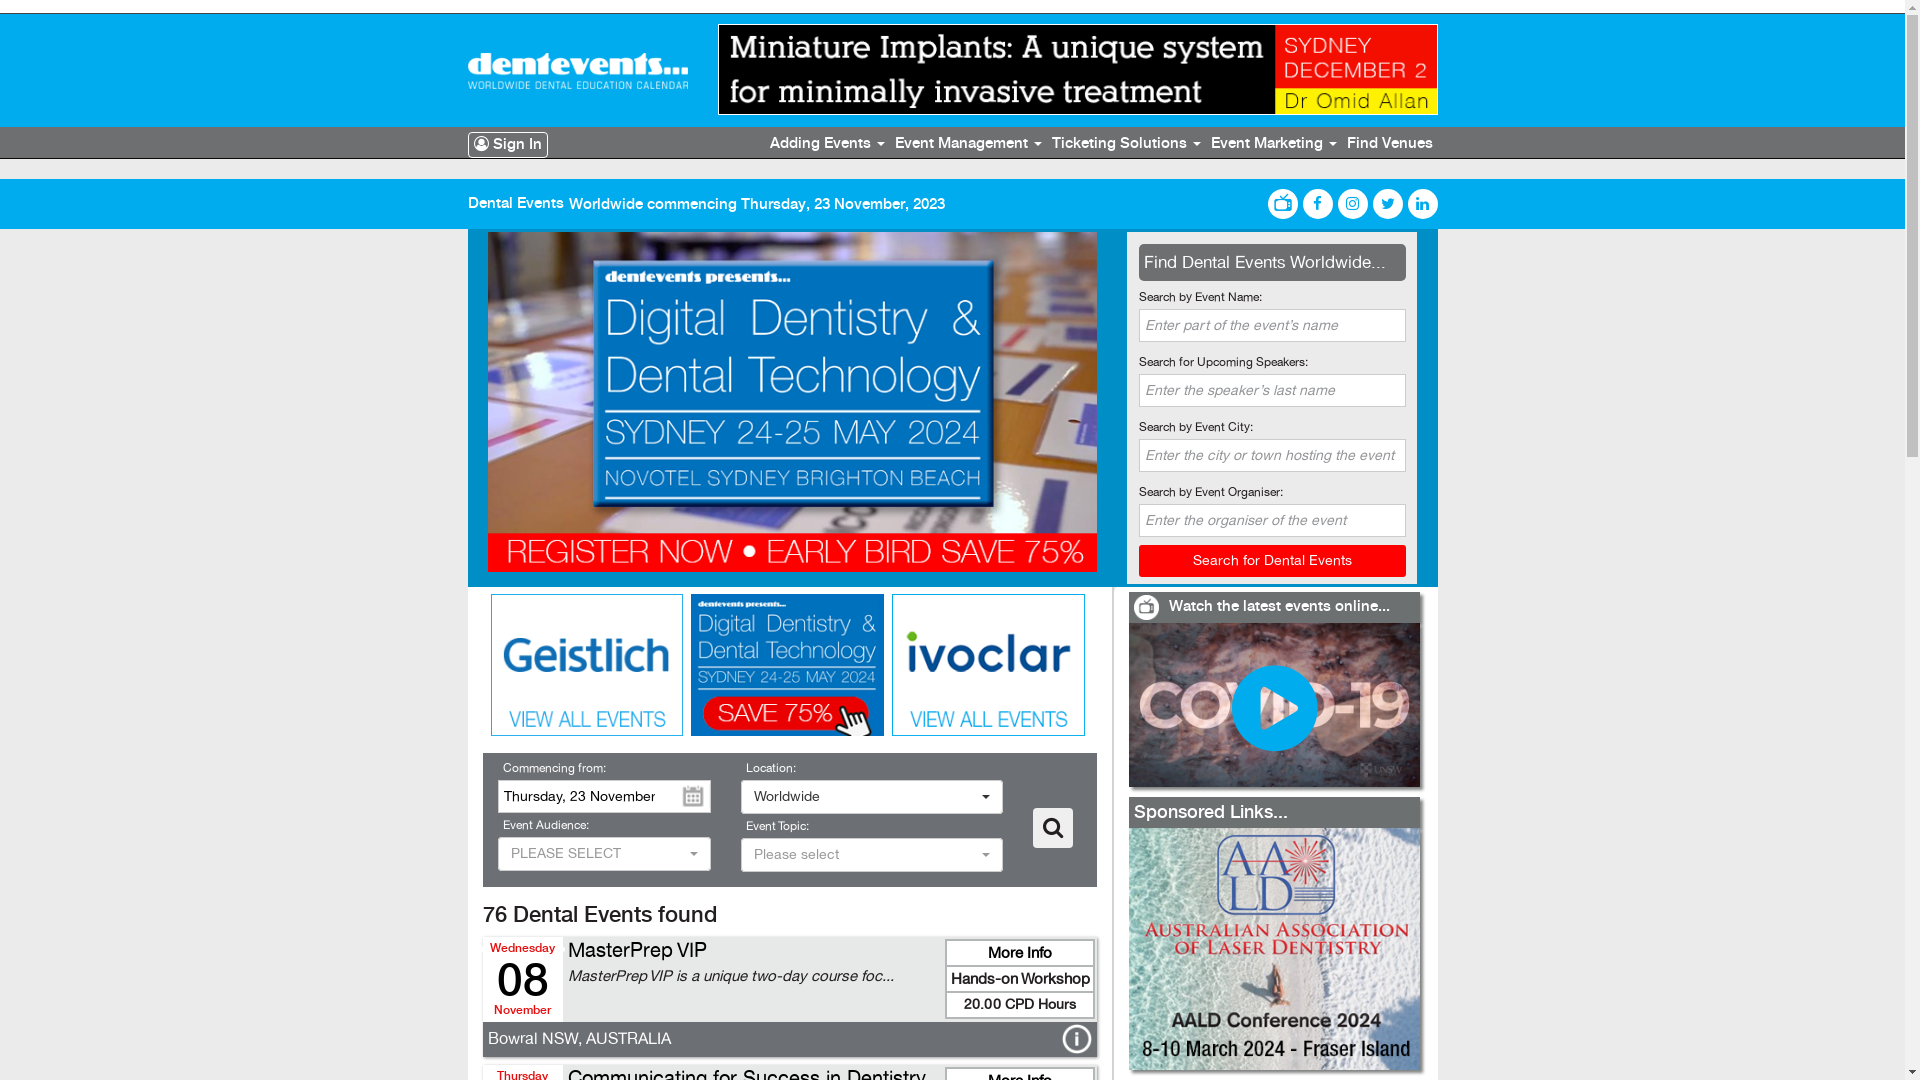  What do you see at coordinates (872, 855) in the screenshot?
I see `Please select` at bounding box center [872, 855].